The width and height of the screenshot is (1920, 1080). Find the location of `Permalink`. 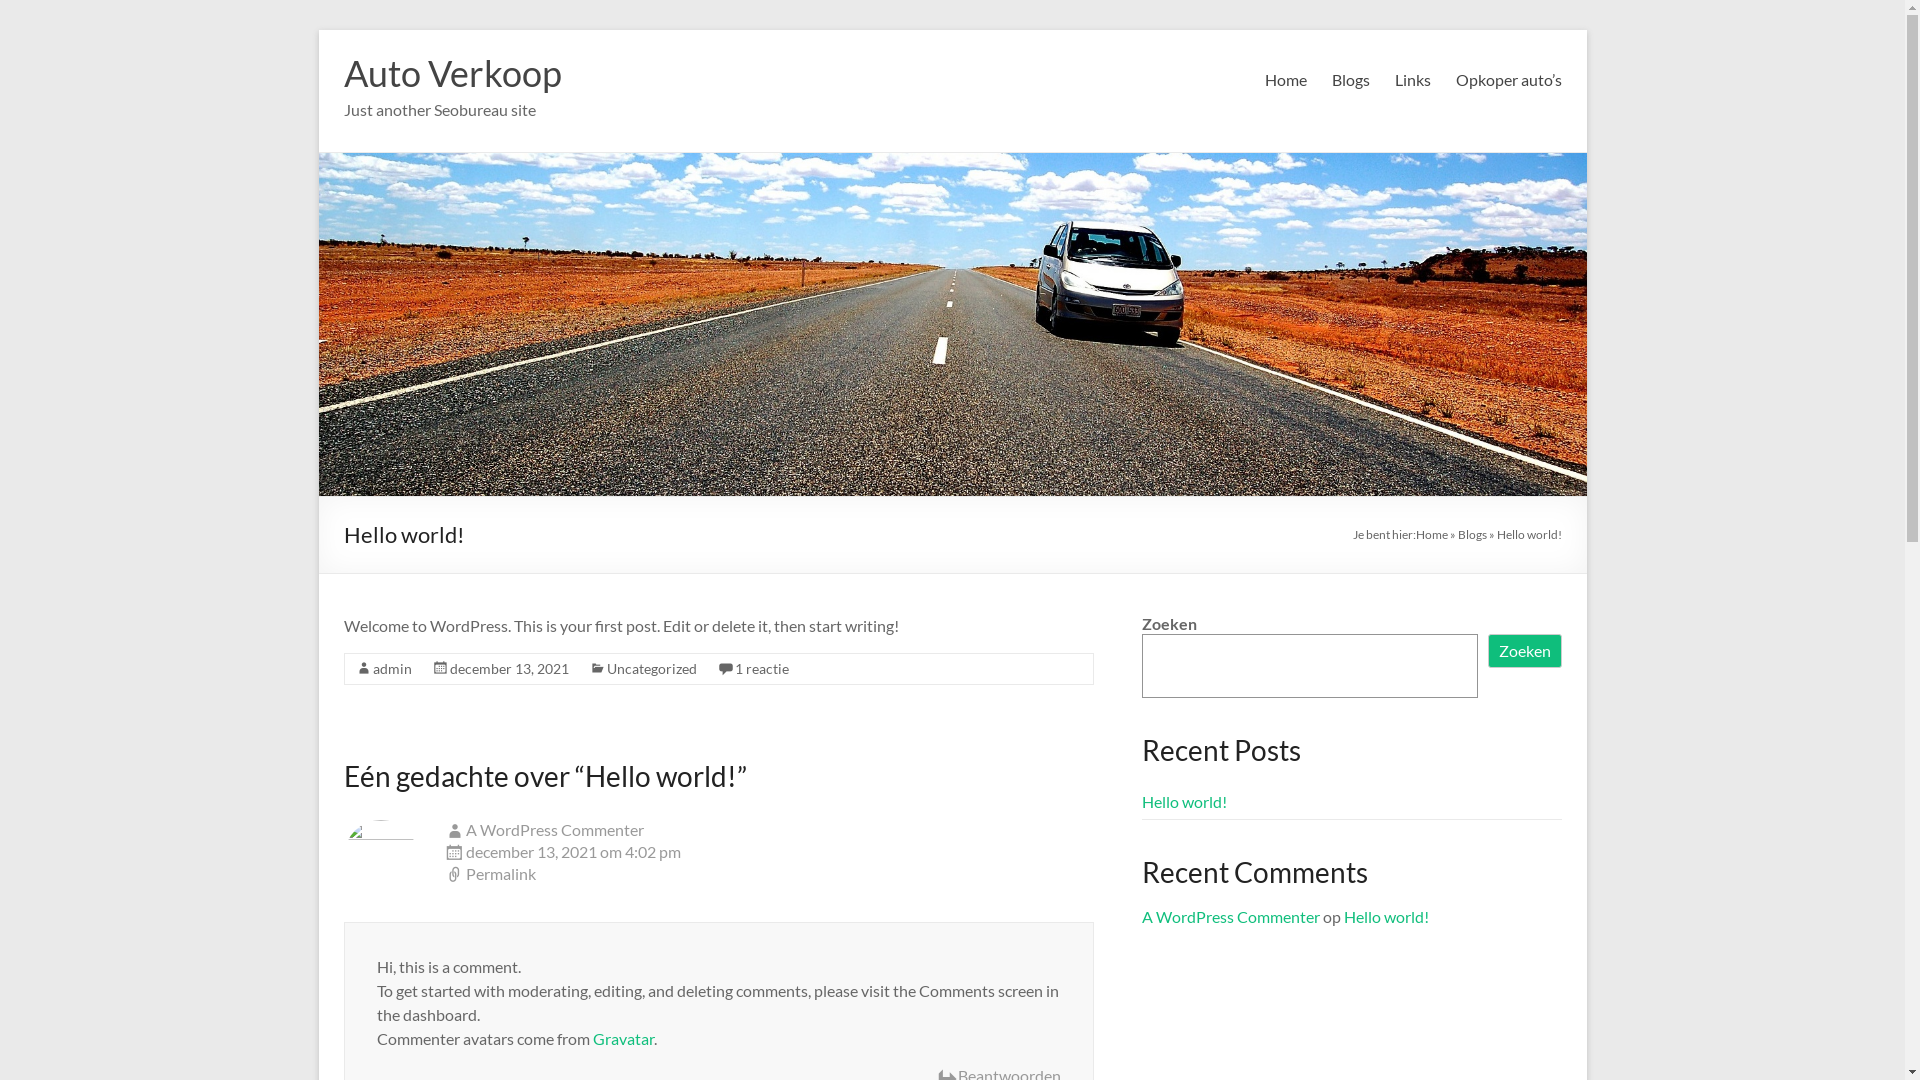

Permalink is located at coordinates (769, 875).